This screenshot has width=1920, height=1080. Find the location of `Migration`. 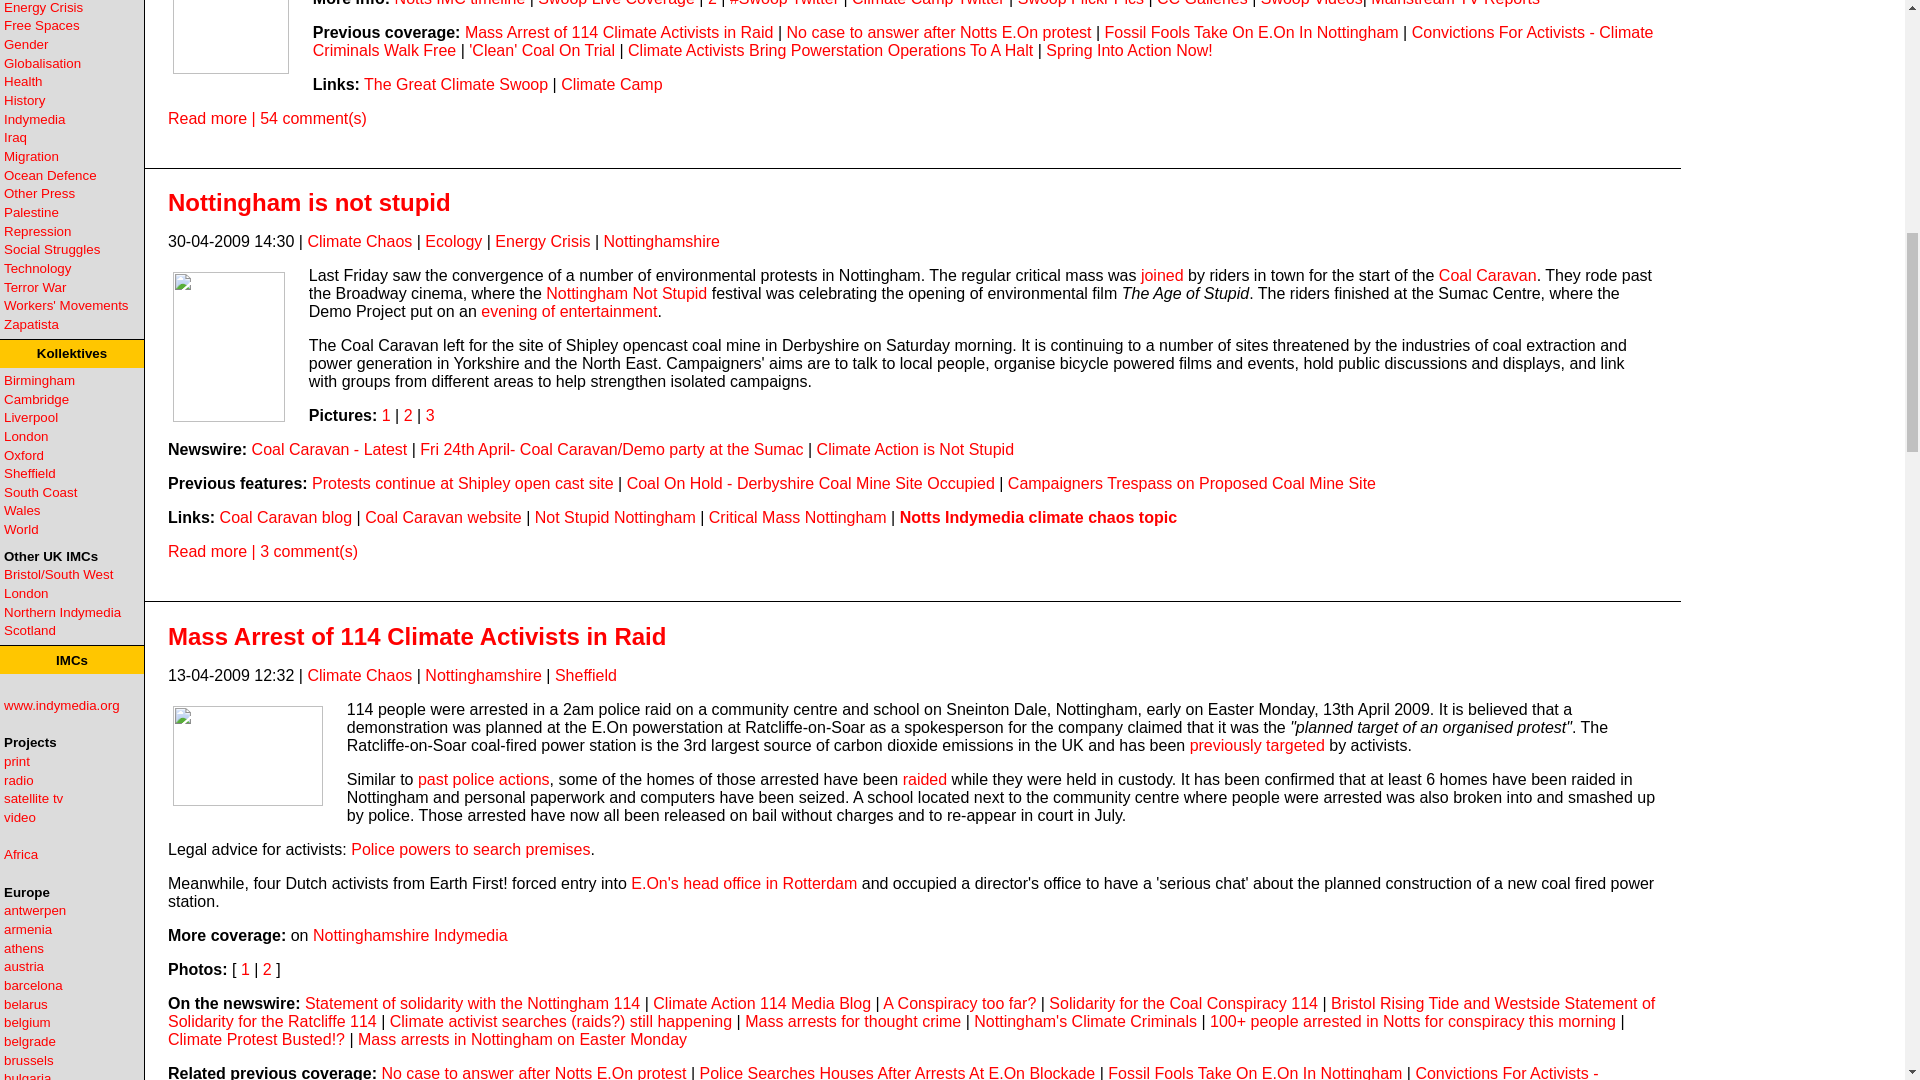

Migration is located at coordinates (31, 156).